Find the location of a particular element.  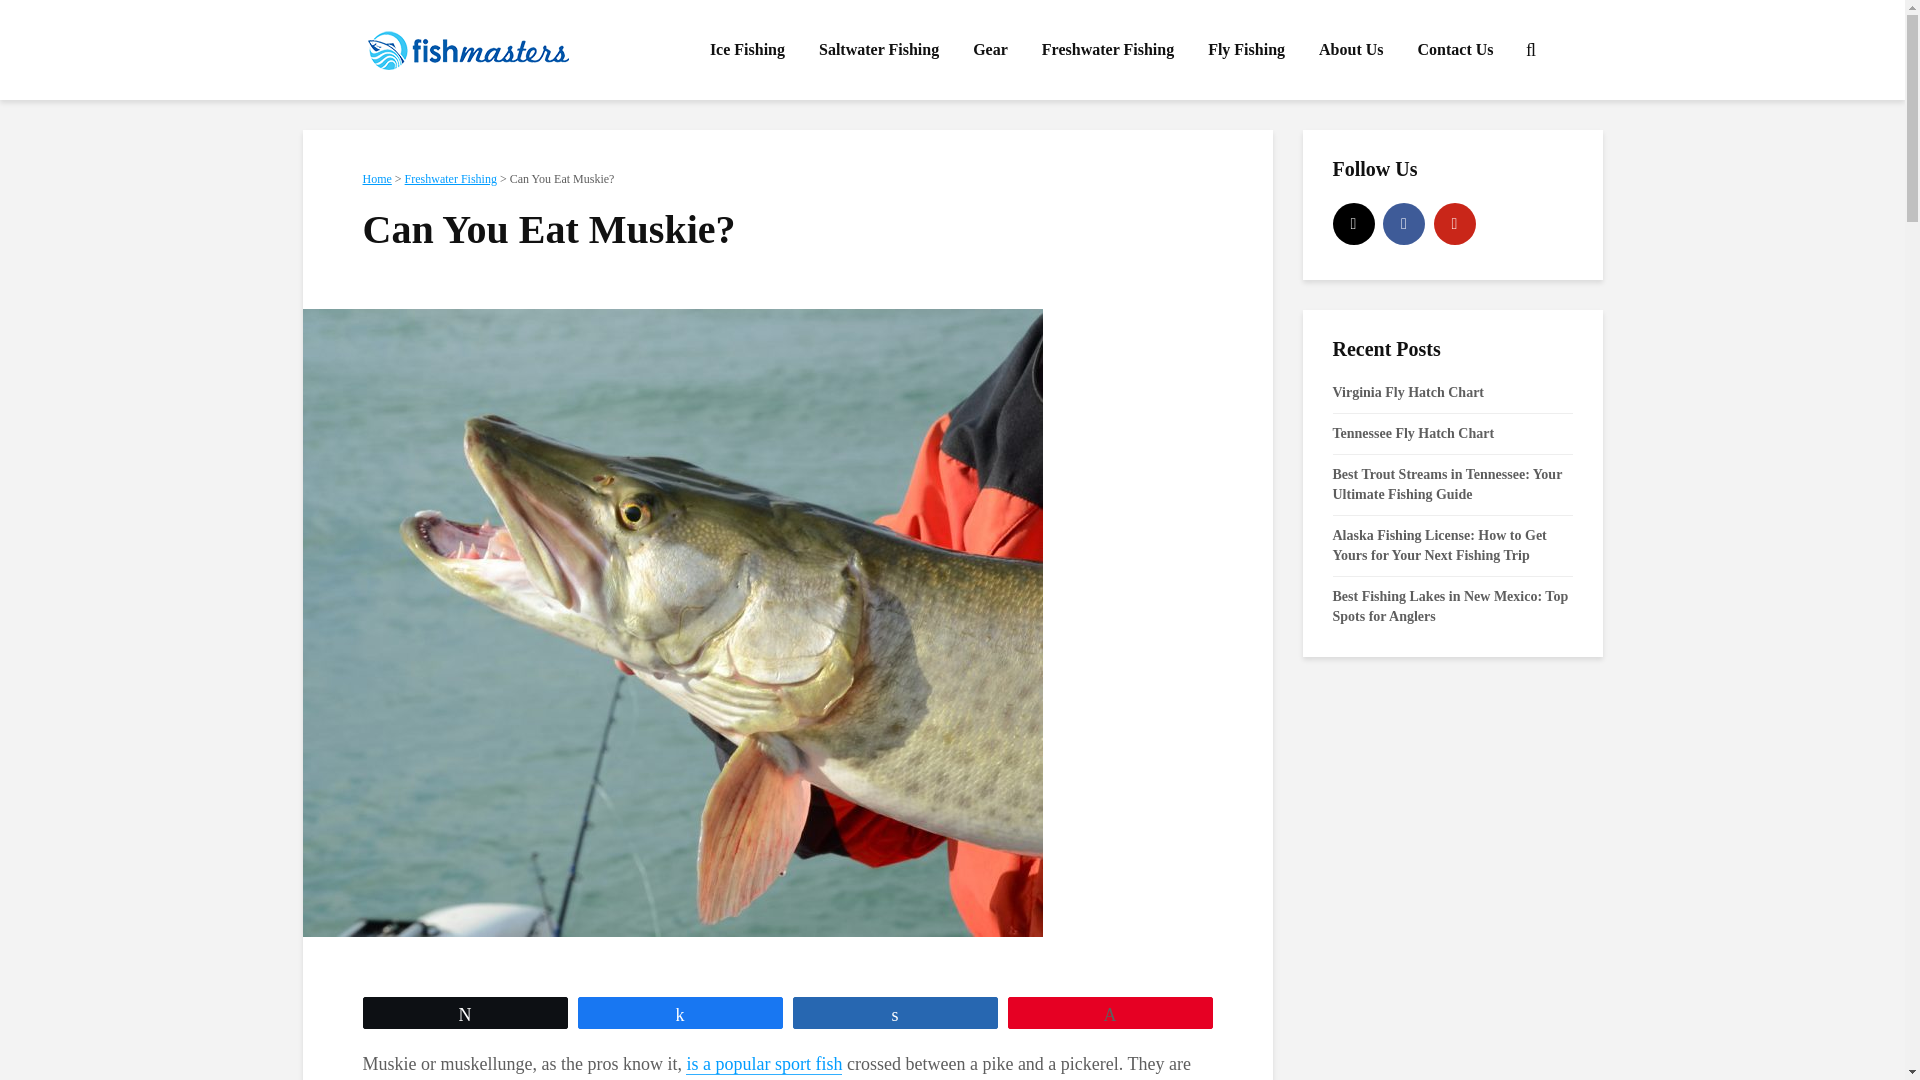

Contact Us is located at coordinates (1454, 50).